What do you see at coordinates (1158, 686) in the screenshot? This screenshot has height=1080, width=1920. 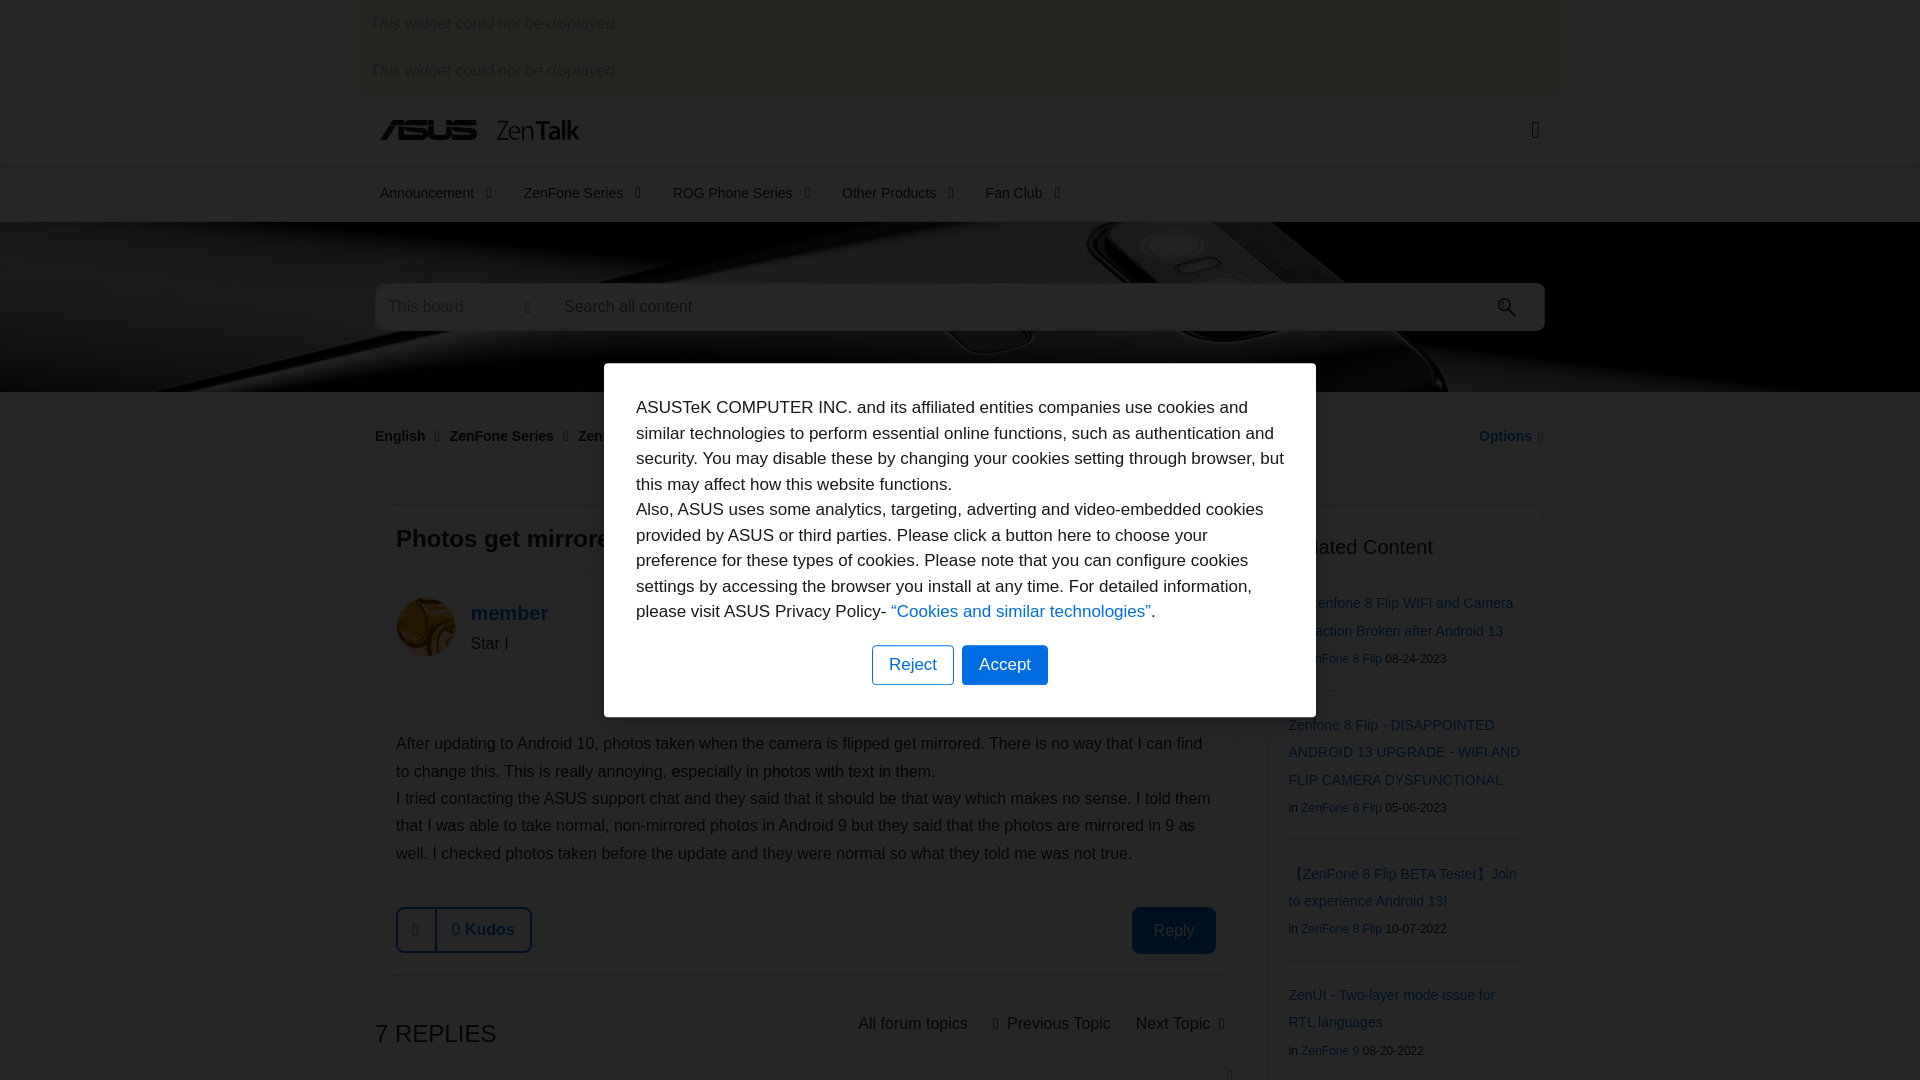 I see `Community Manager` at bounding box center [1158, 686].